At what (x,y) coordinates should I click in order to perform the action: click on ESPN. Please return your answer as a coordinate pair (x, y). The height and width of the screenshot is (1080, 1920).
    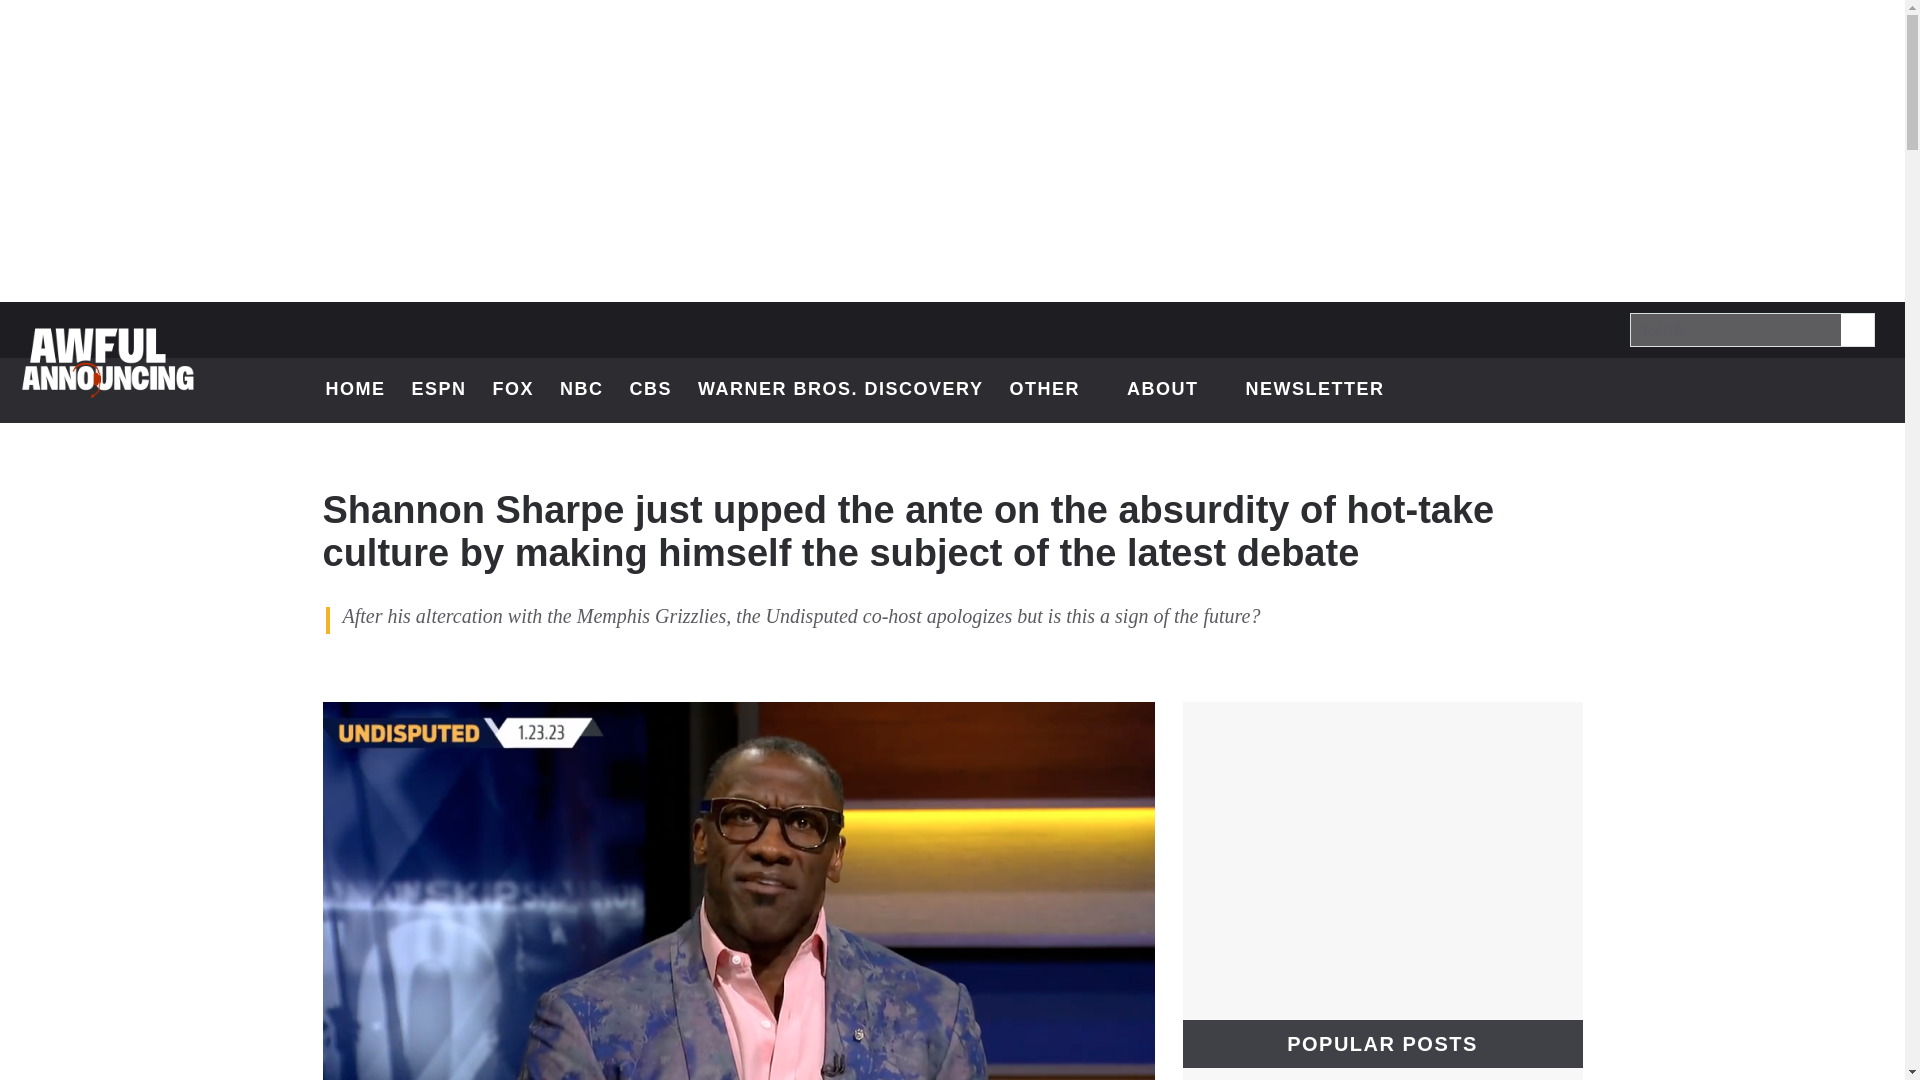
    Looking at the image, I should click on (438, 390).